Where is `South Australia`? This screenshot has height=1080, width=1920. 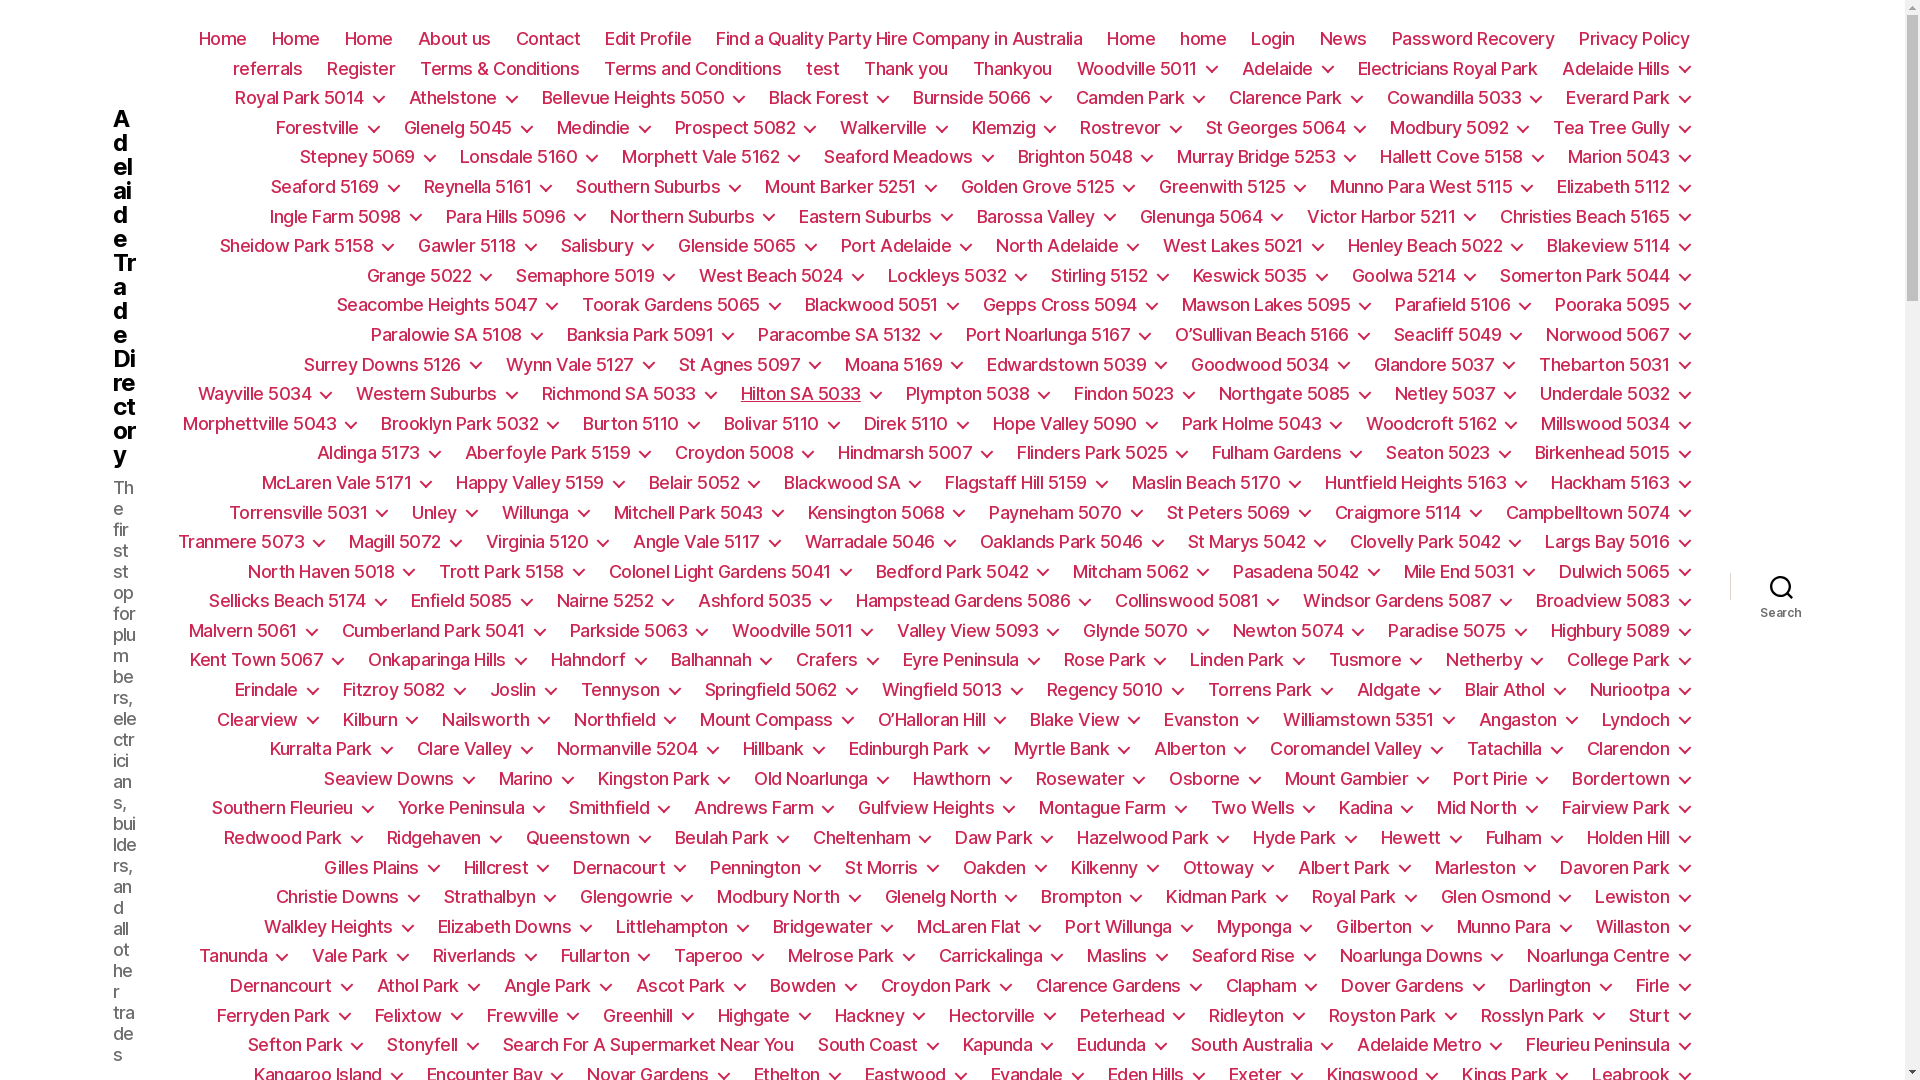 South Australia is located at coordinates (1262, 1045).